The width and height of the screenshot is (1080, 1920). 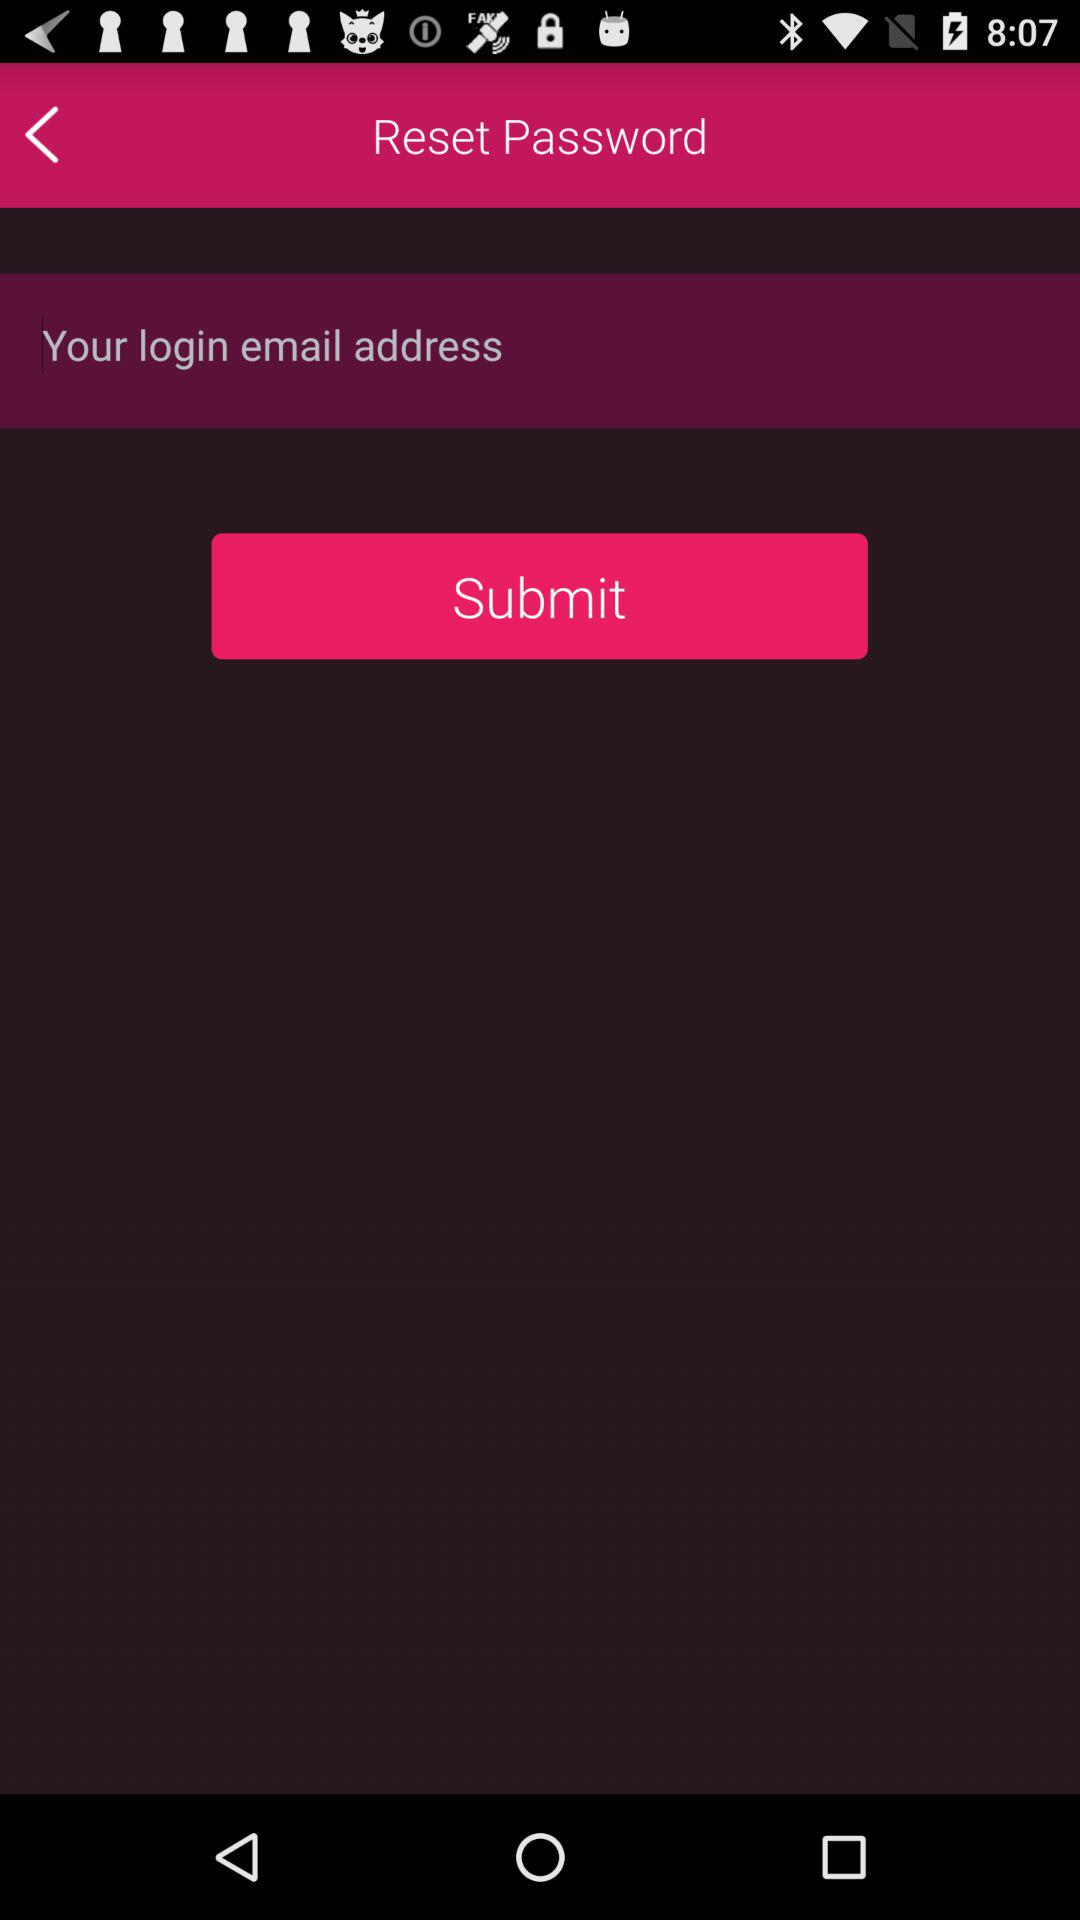 What do you see at coordinates (84, 135) in the screenshot?
I see `go back` at bounding box center [84, 135].